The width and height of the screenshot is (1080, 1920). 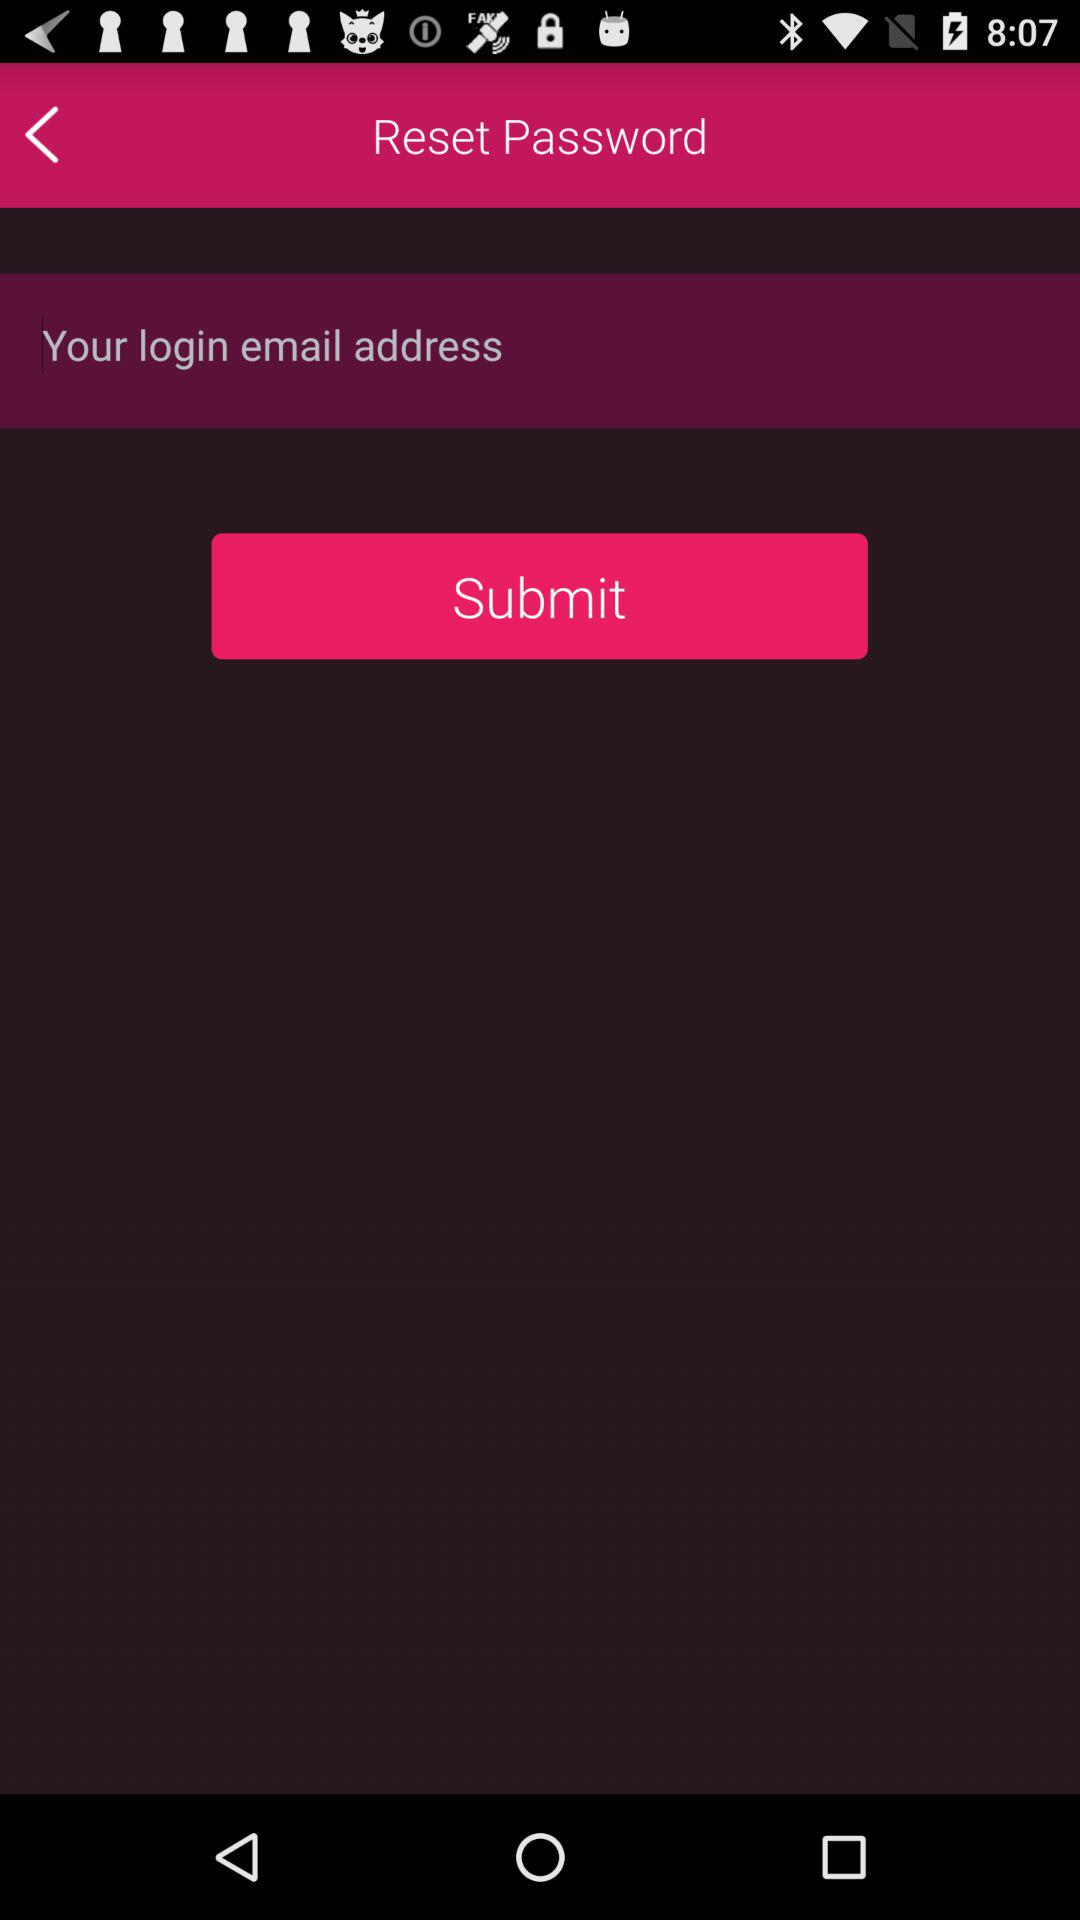 What do you see at coordinates (84, 135) in the screenshot?
I see `go back` at bounding box center [84, 135].